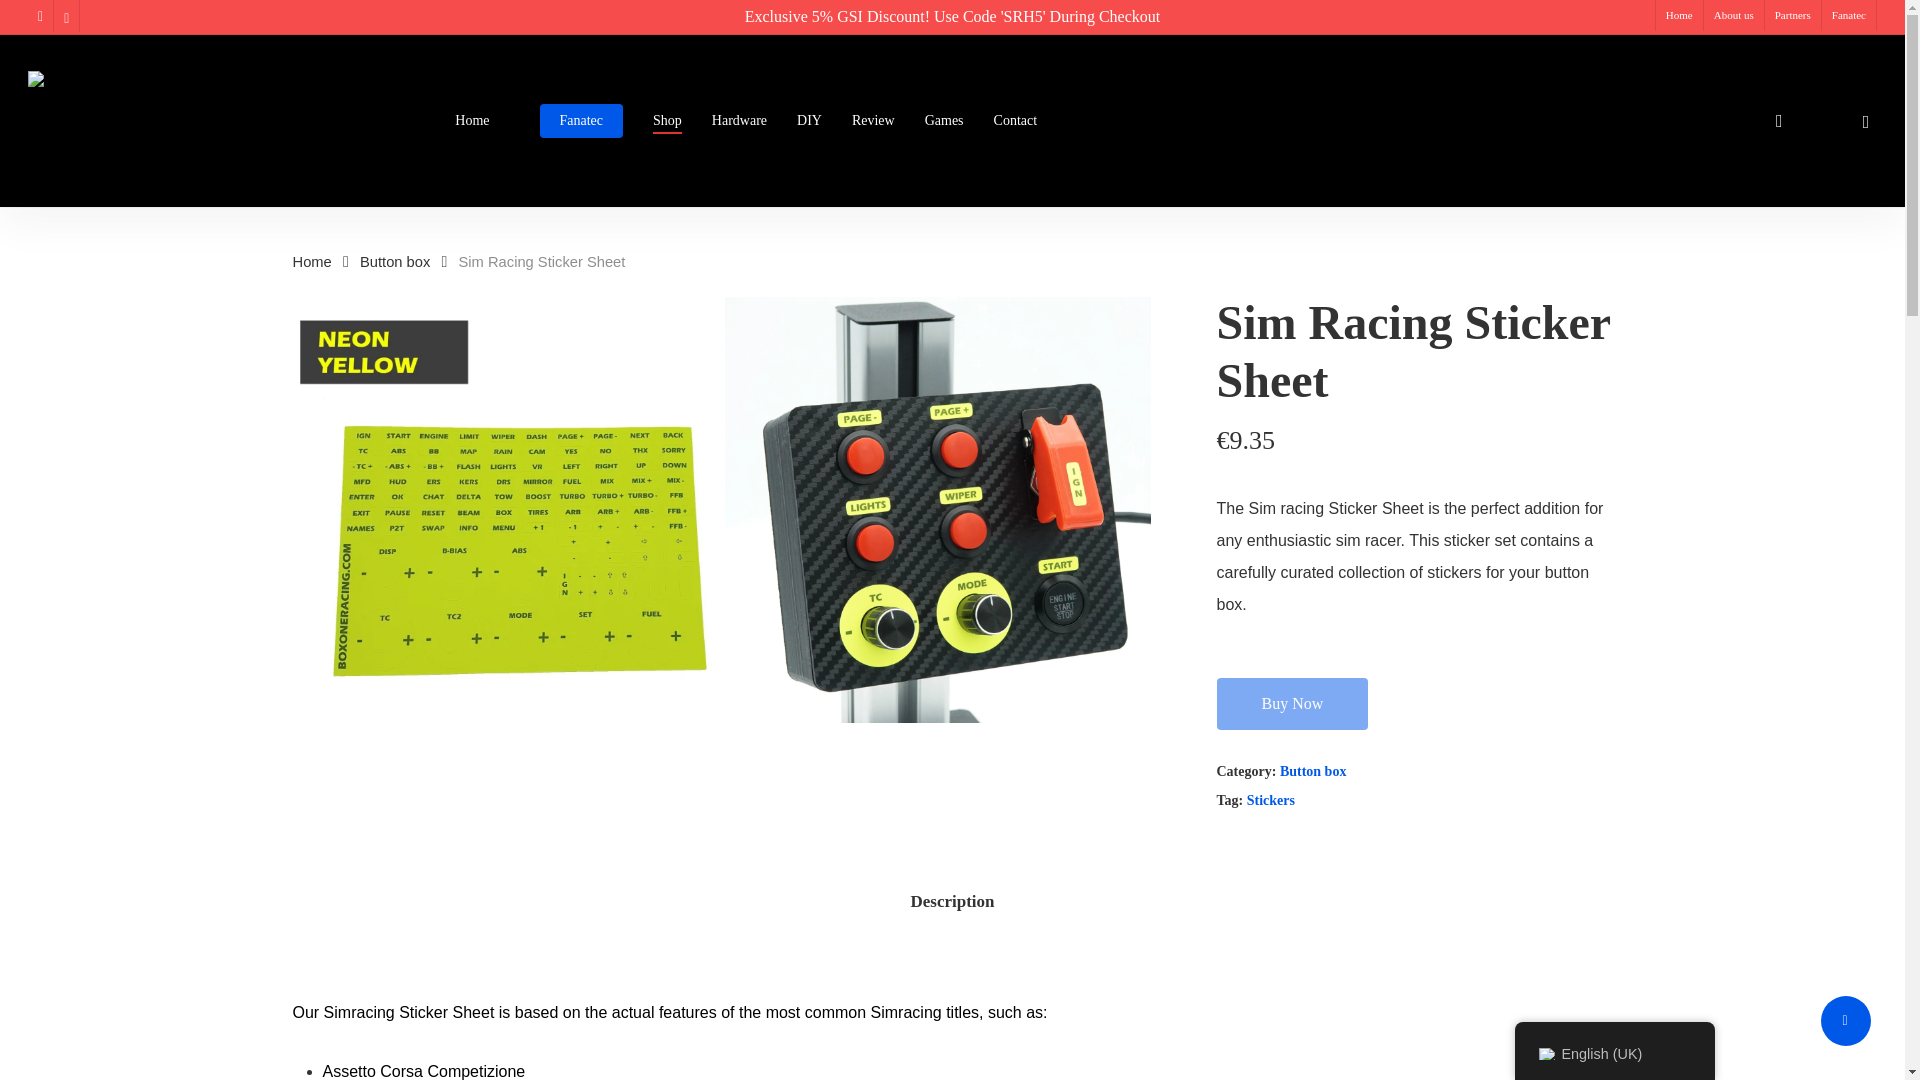 This screenshot has height=1080, width=1920. Describe the element at coordinates (1270, 800) in the screenshot. I see `Stickers` at that location.